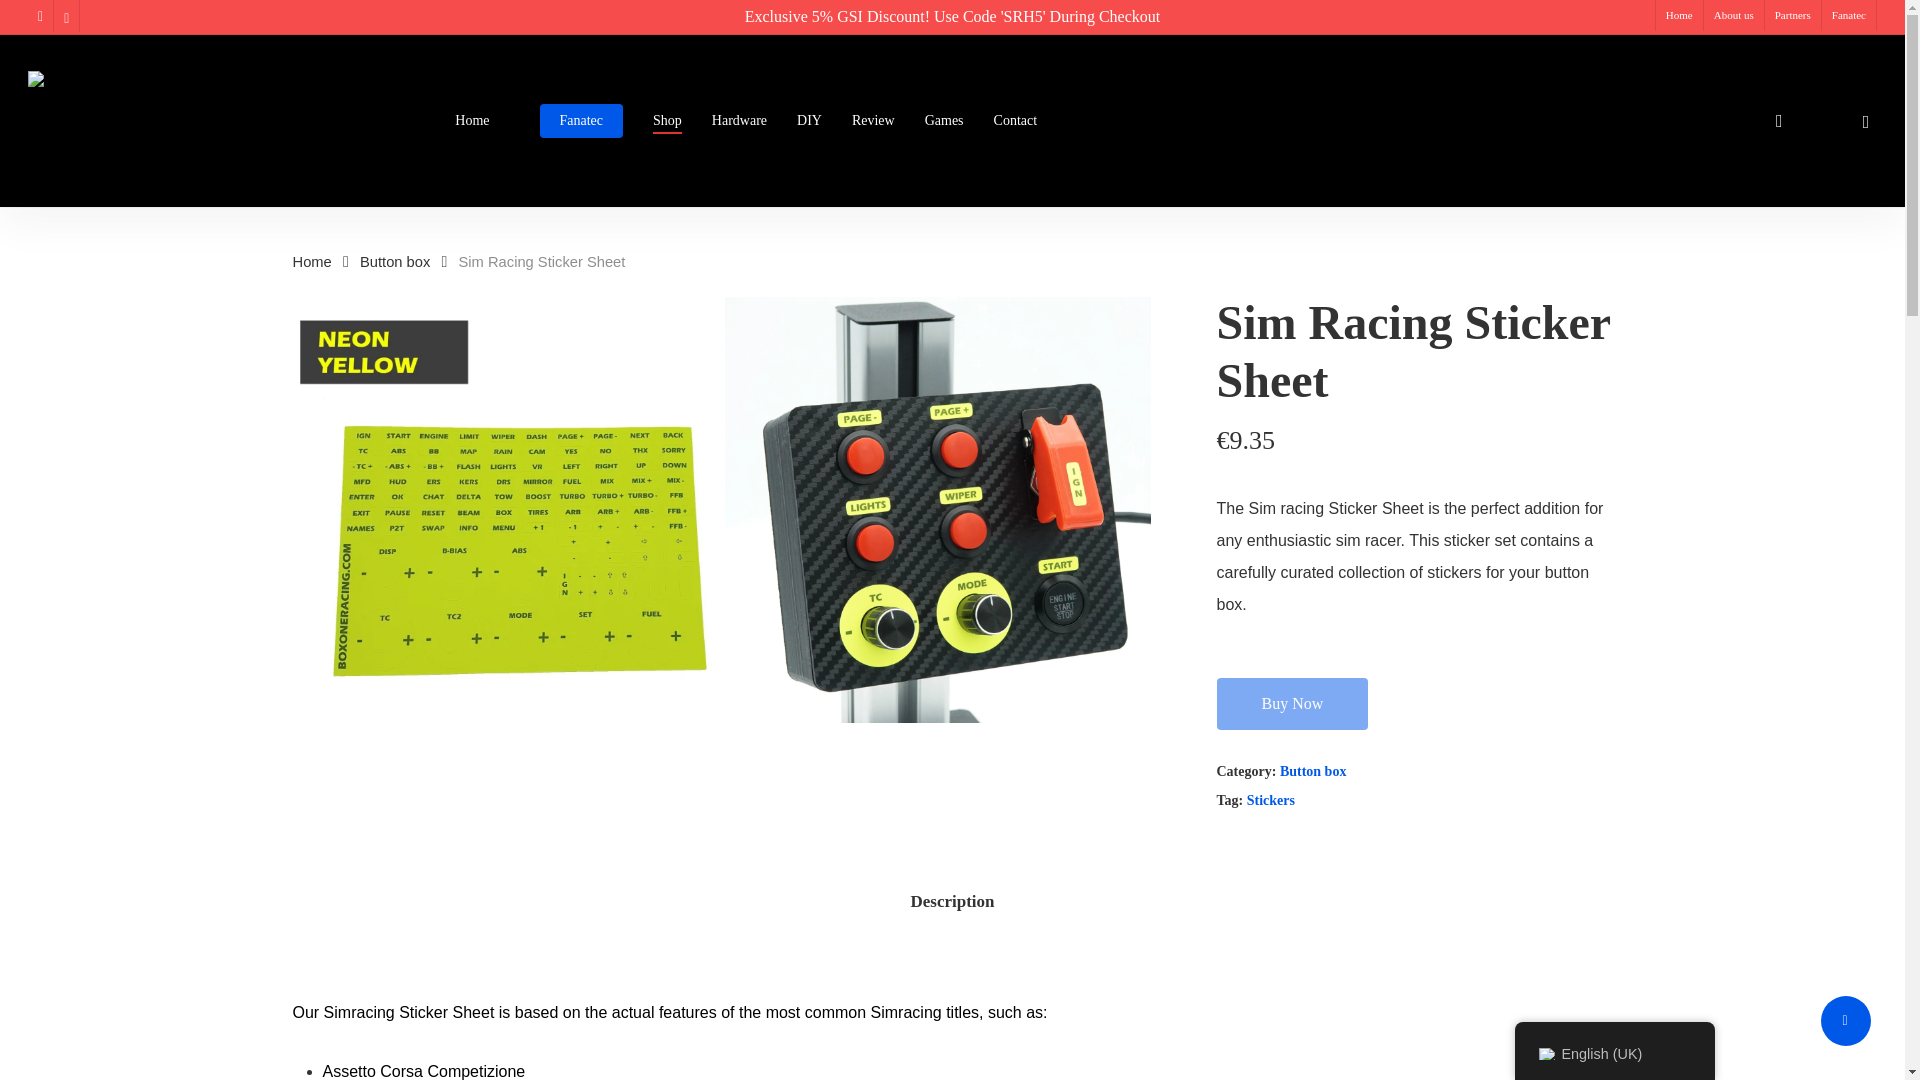 This screenshot has height=1080, width=1920. Describe the element at coordinates (1270, 800) in the screenshot. I see `Stickers` at that location.